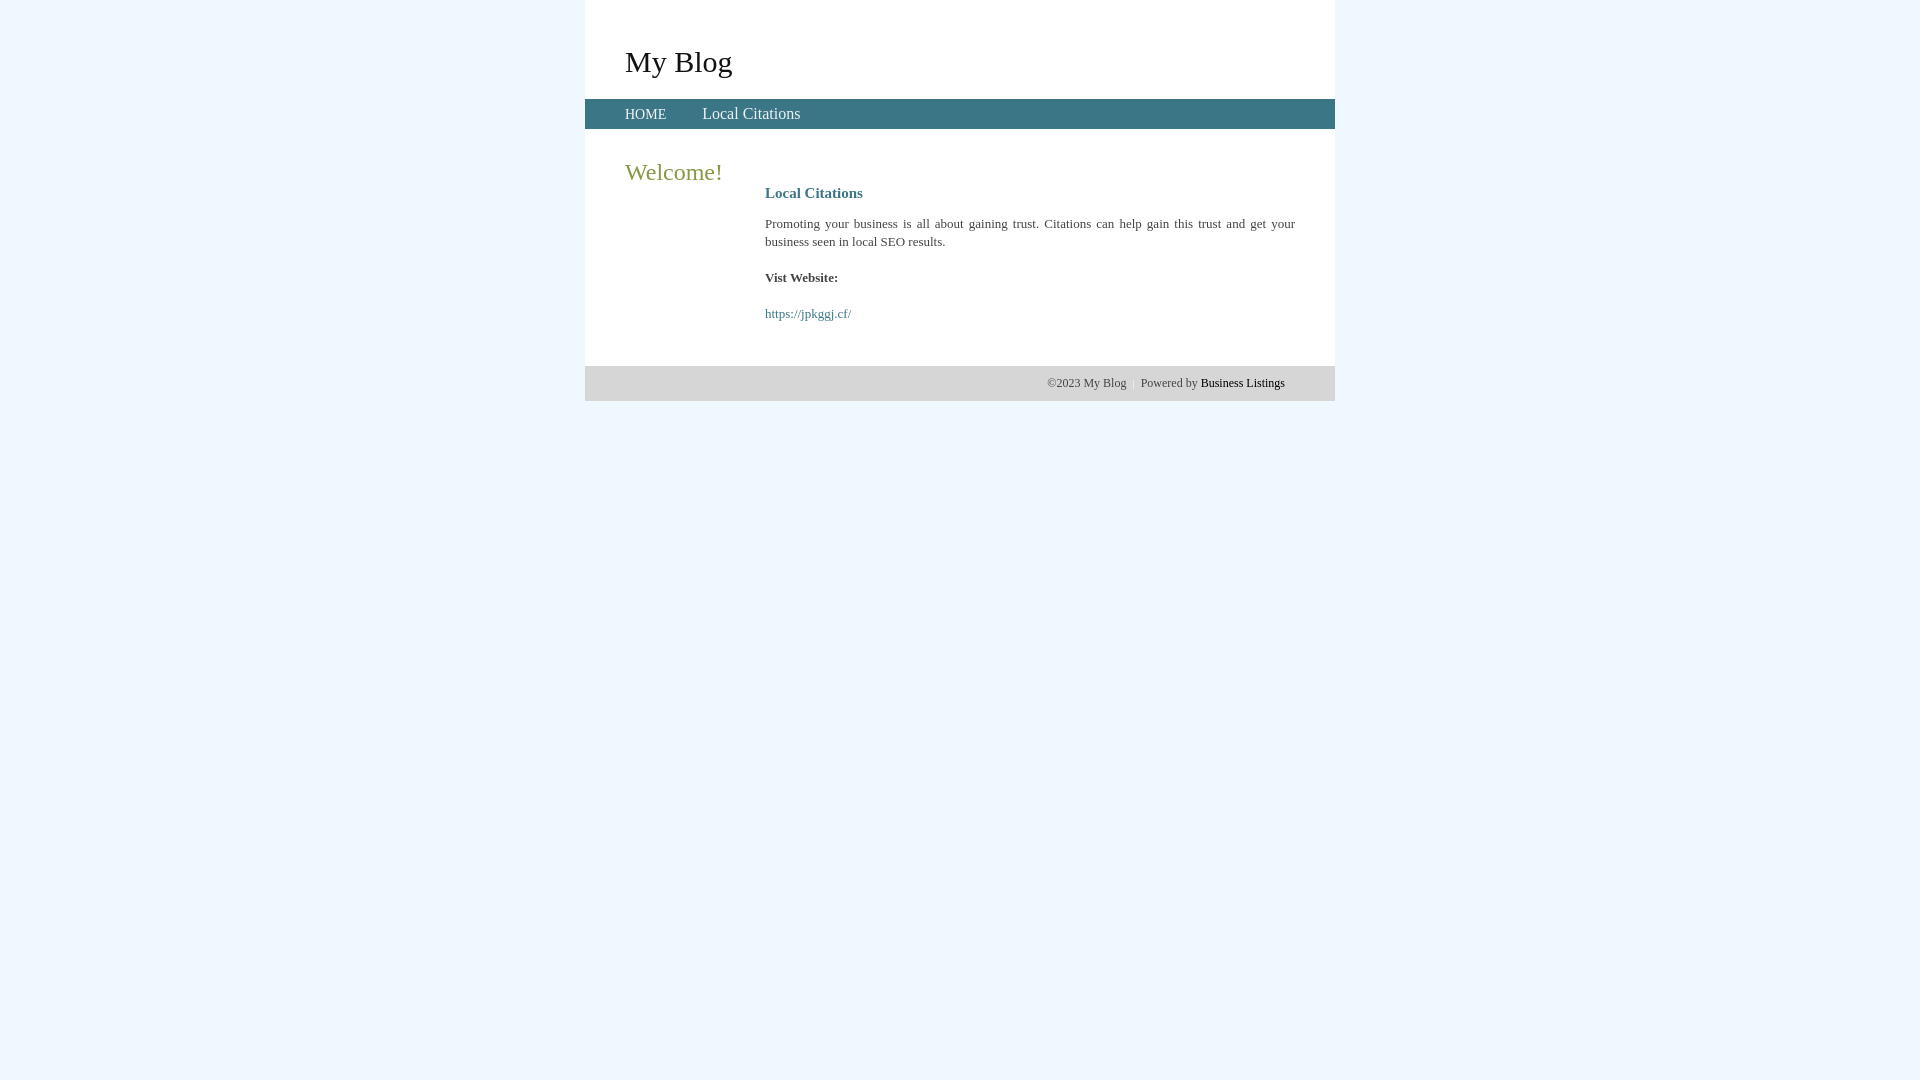  I want to click on https://jpkggj.cf/, so click(808, 314).